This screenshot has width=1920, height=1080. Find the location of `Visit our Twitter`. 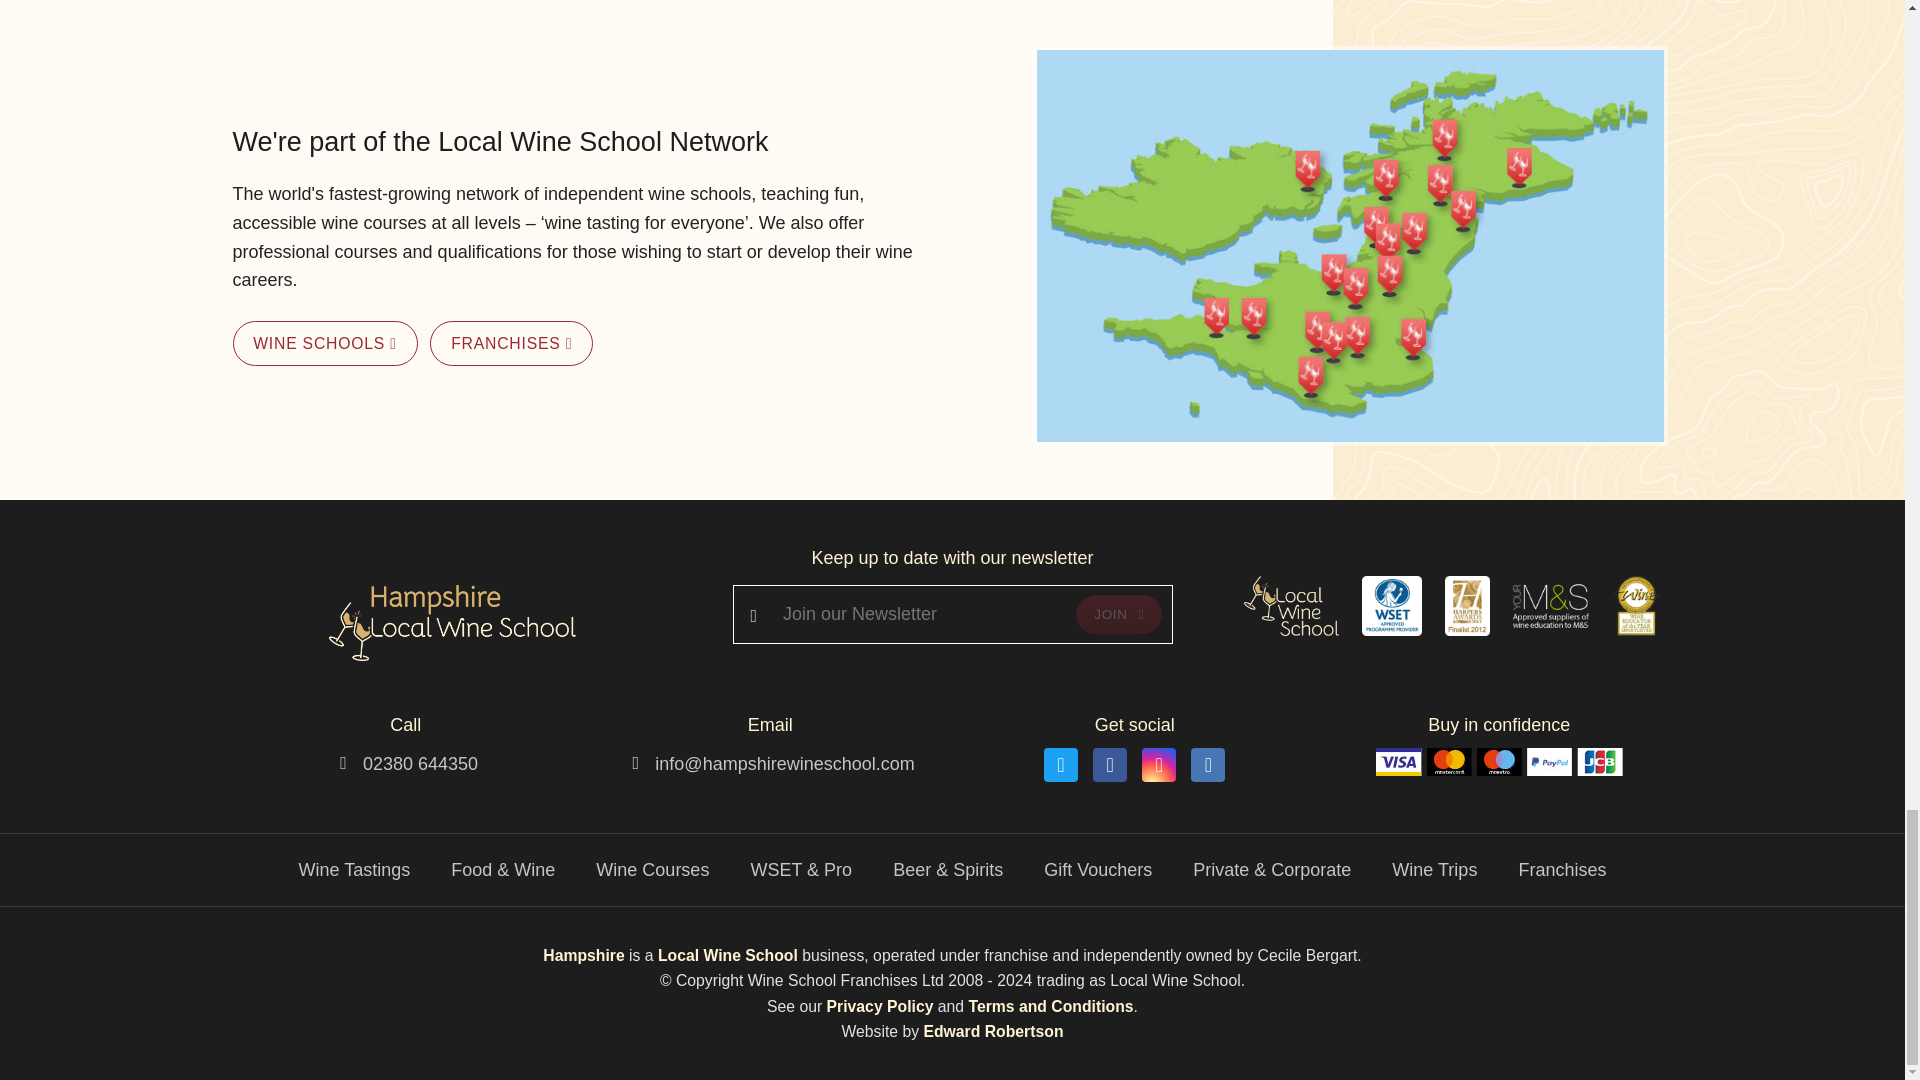

Visit our Twitter is located at coordinates (1060, 764).